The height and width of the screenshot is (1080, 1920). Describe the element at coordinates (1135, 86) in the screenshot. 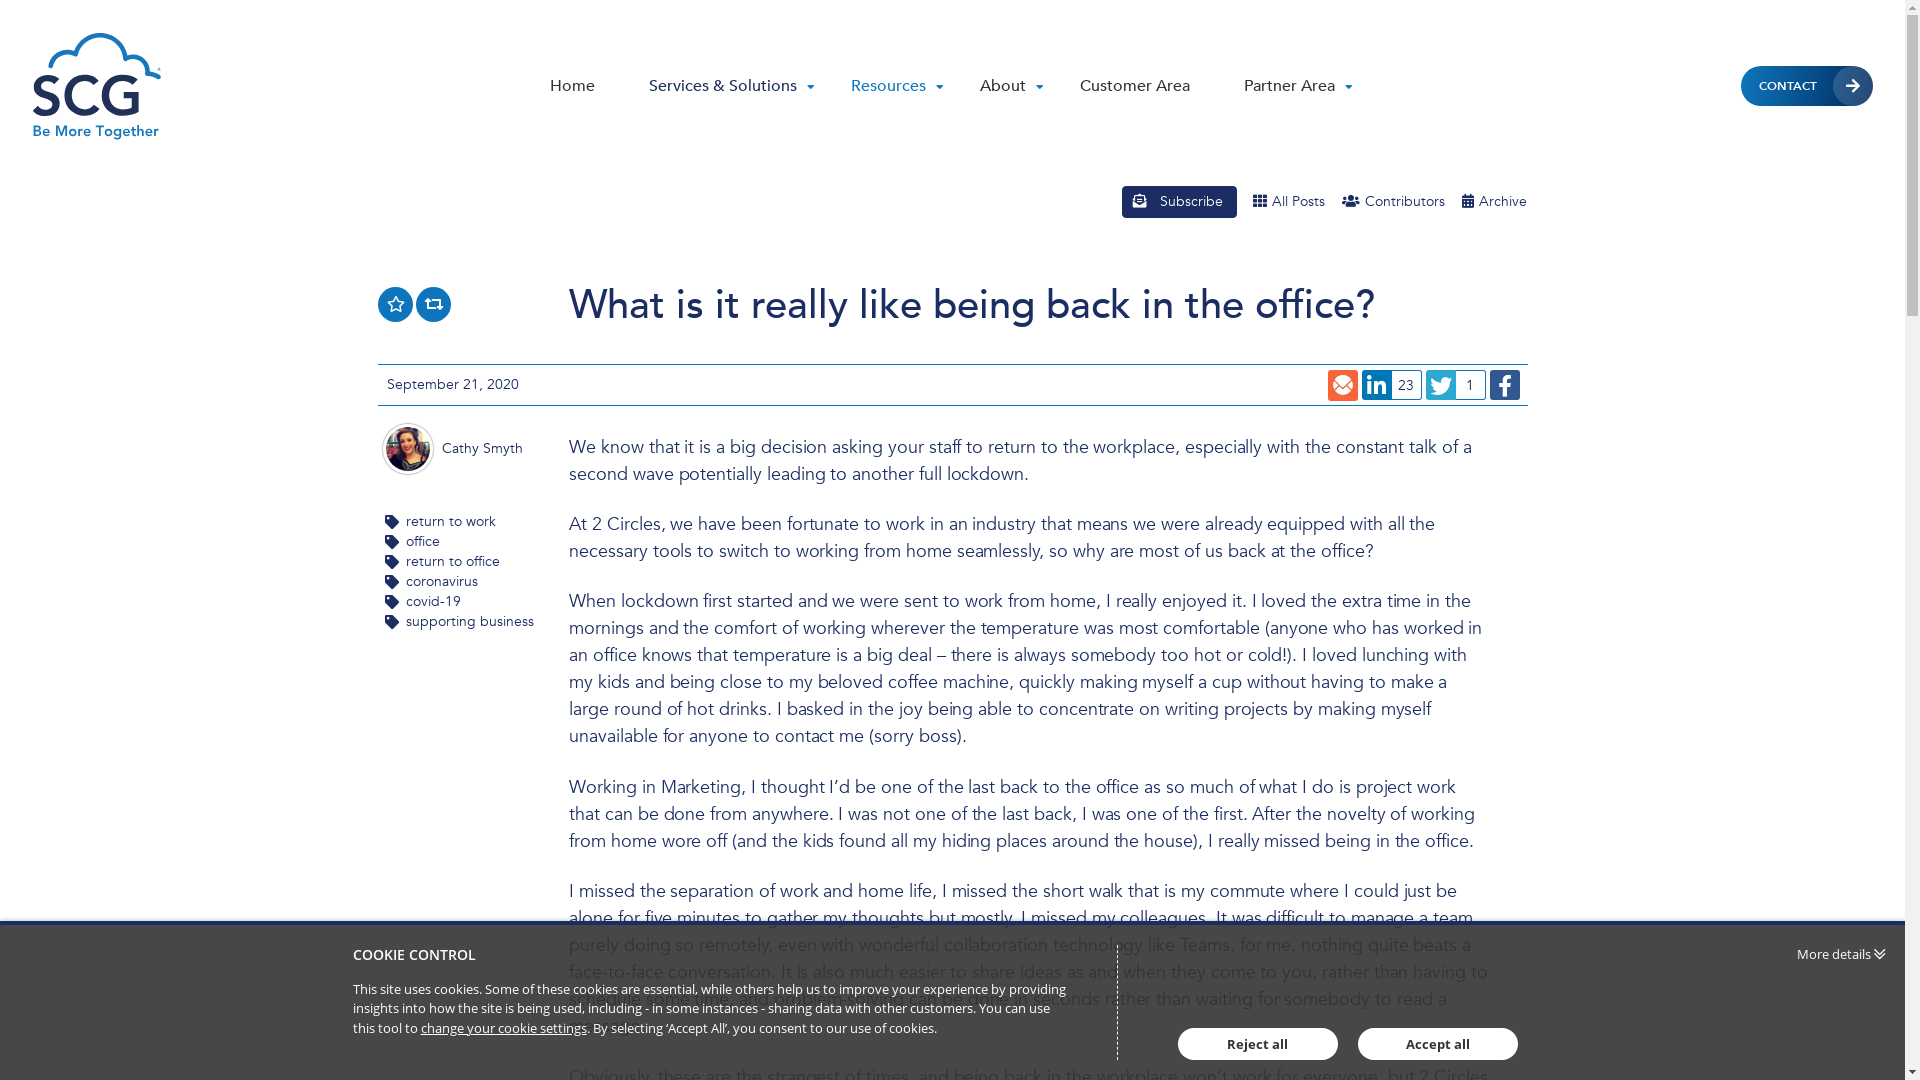

I see `Customer Area` at that location.